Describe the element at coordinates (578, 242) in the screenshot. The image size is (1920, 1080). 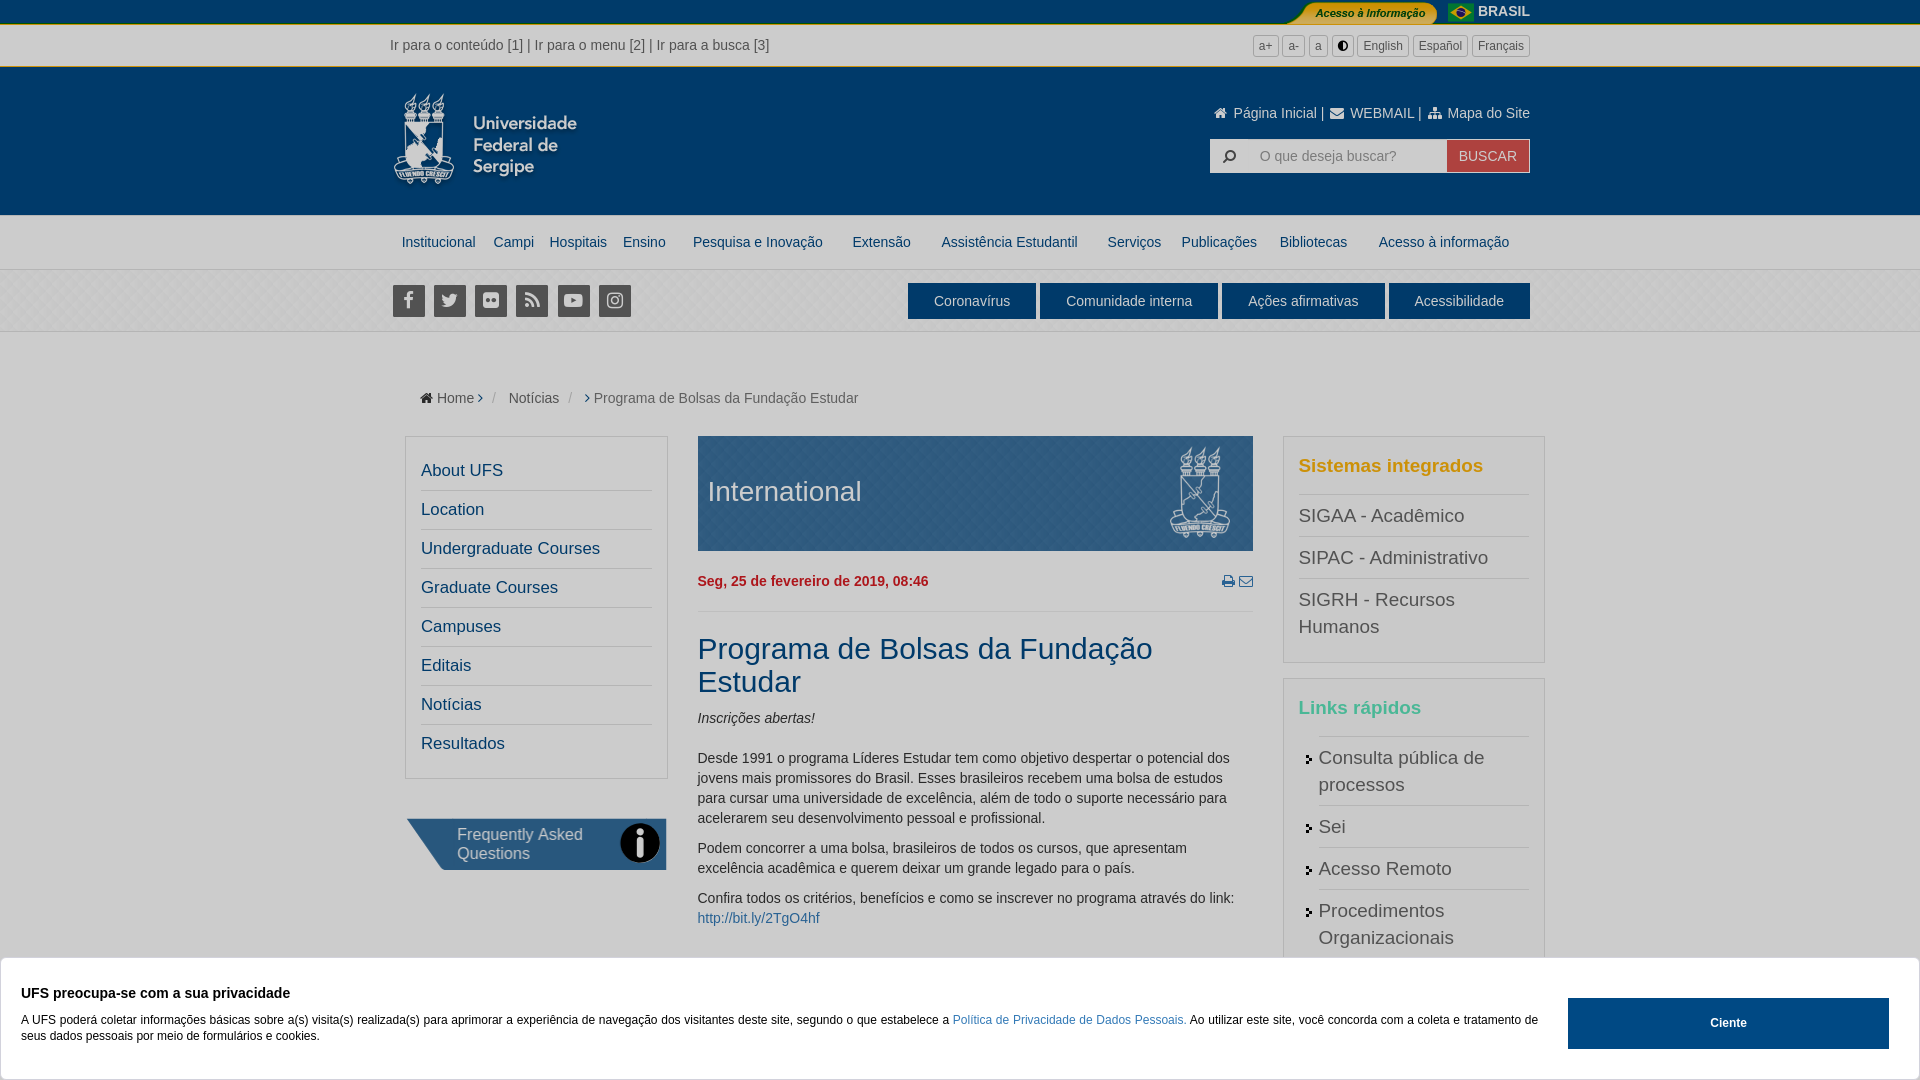
I see `Hospitais` at that location.